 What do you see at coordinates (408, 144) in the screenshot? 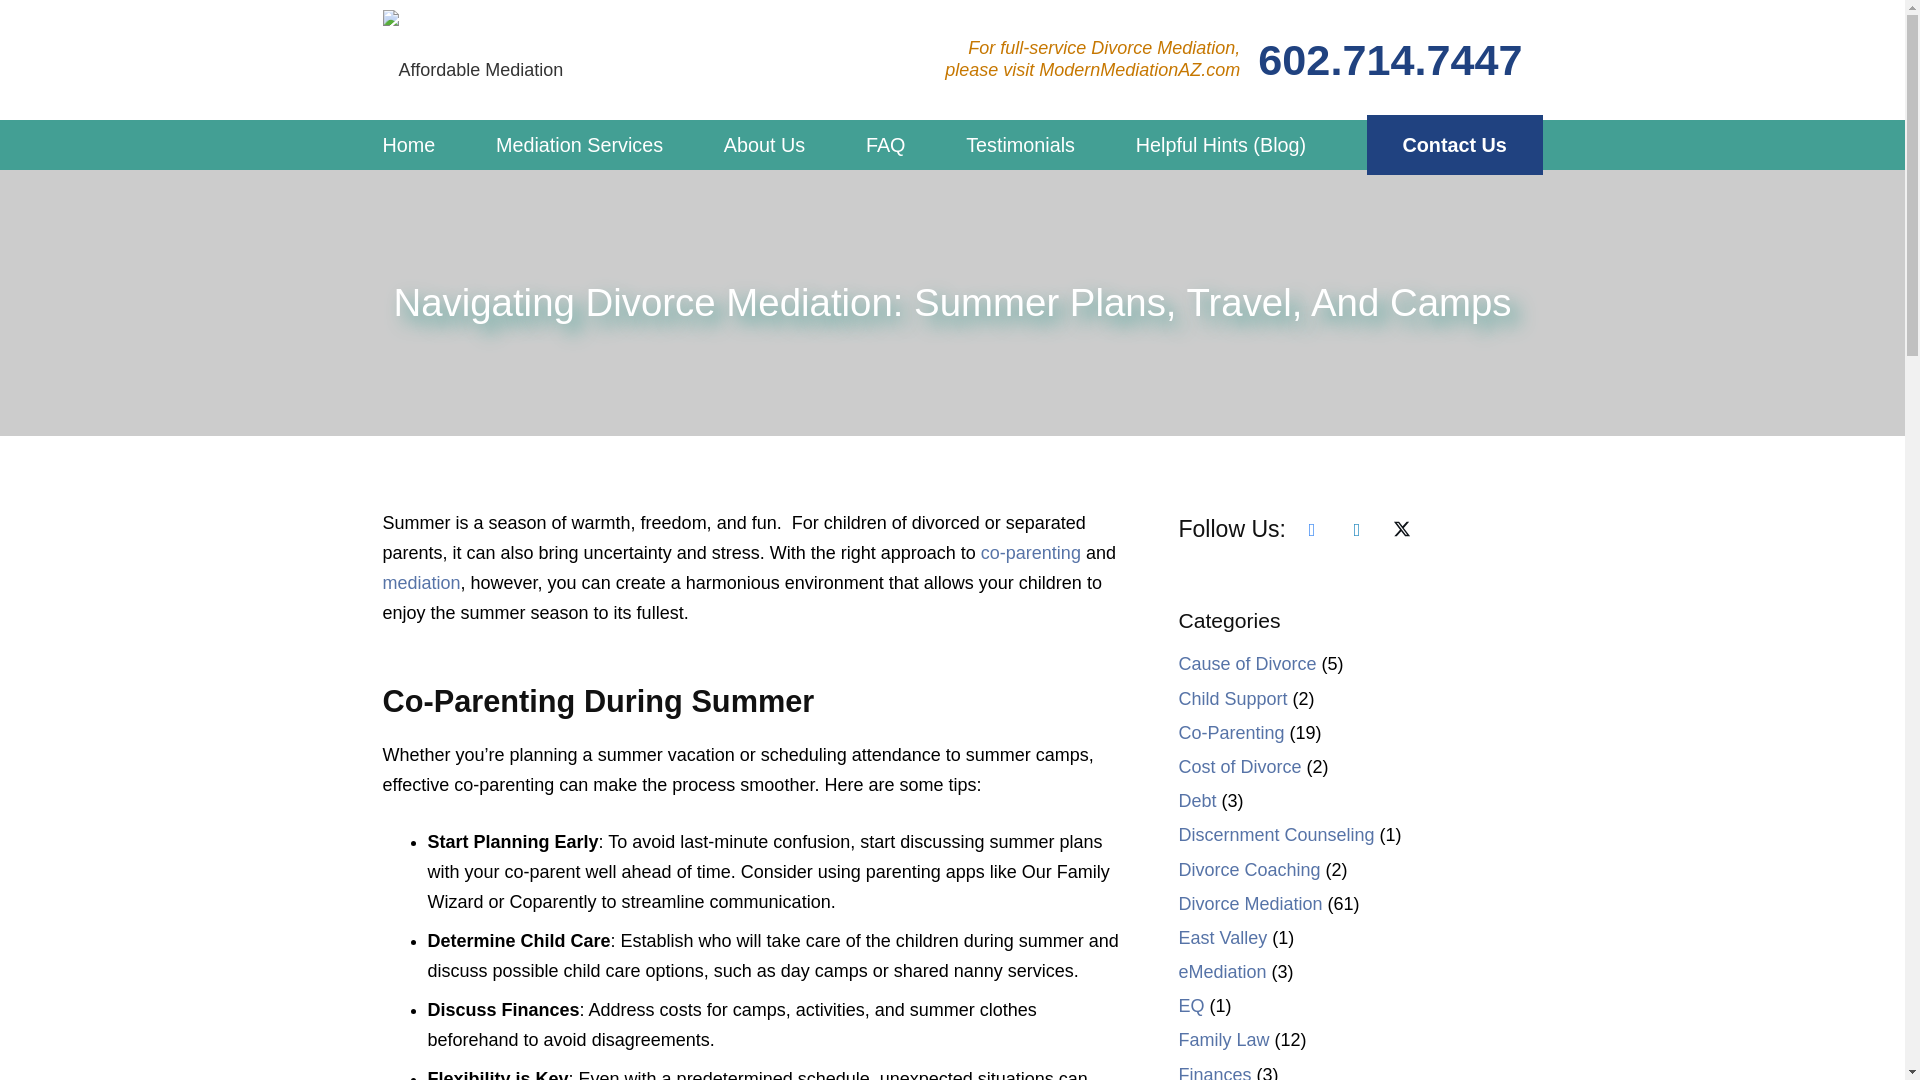
I see `Home` at bounding box center [408, 144].